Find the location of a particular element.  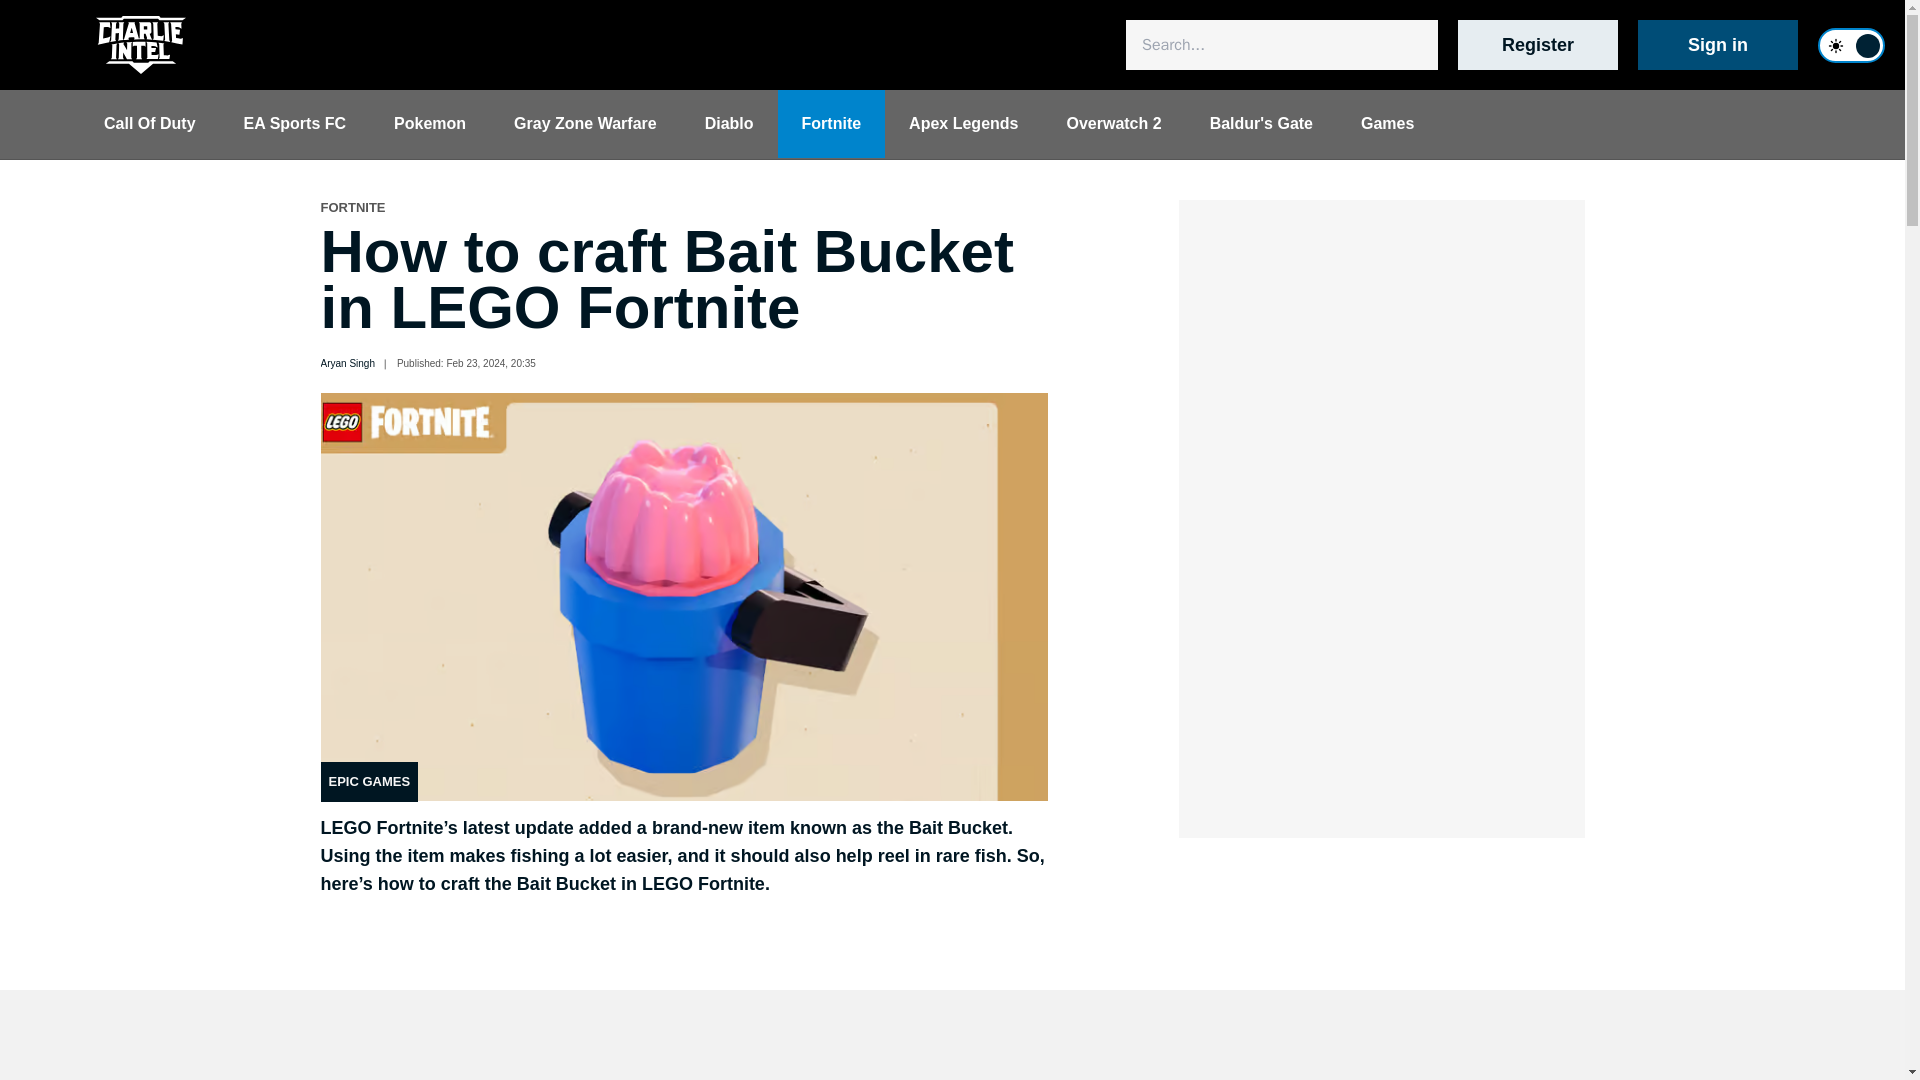

Apex Legends is located at coordinates (964, 123).